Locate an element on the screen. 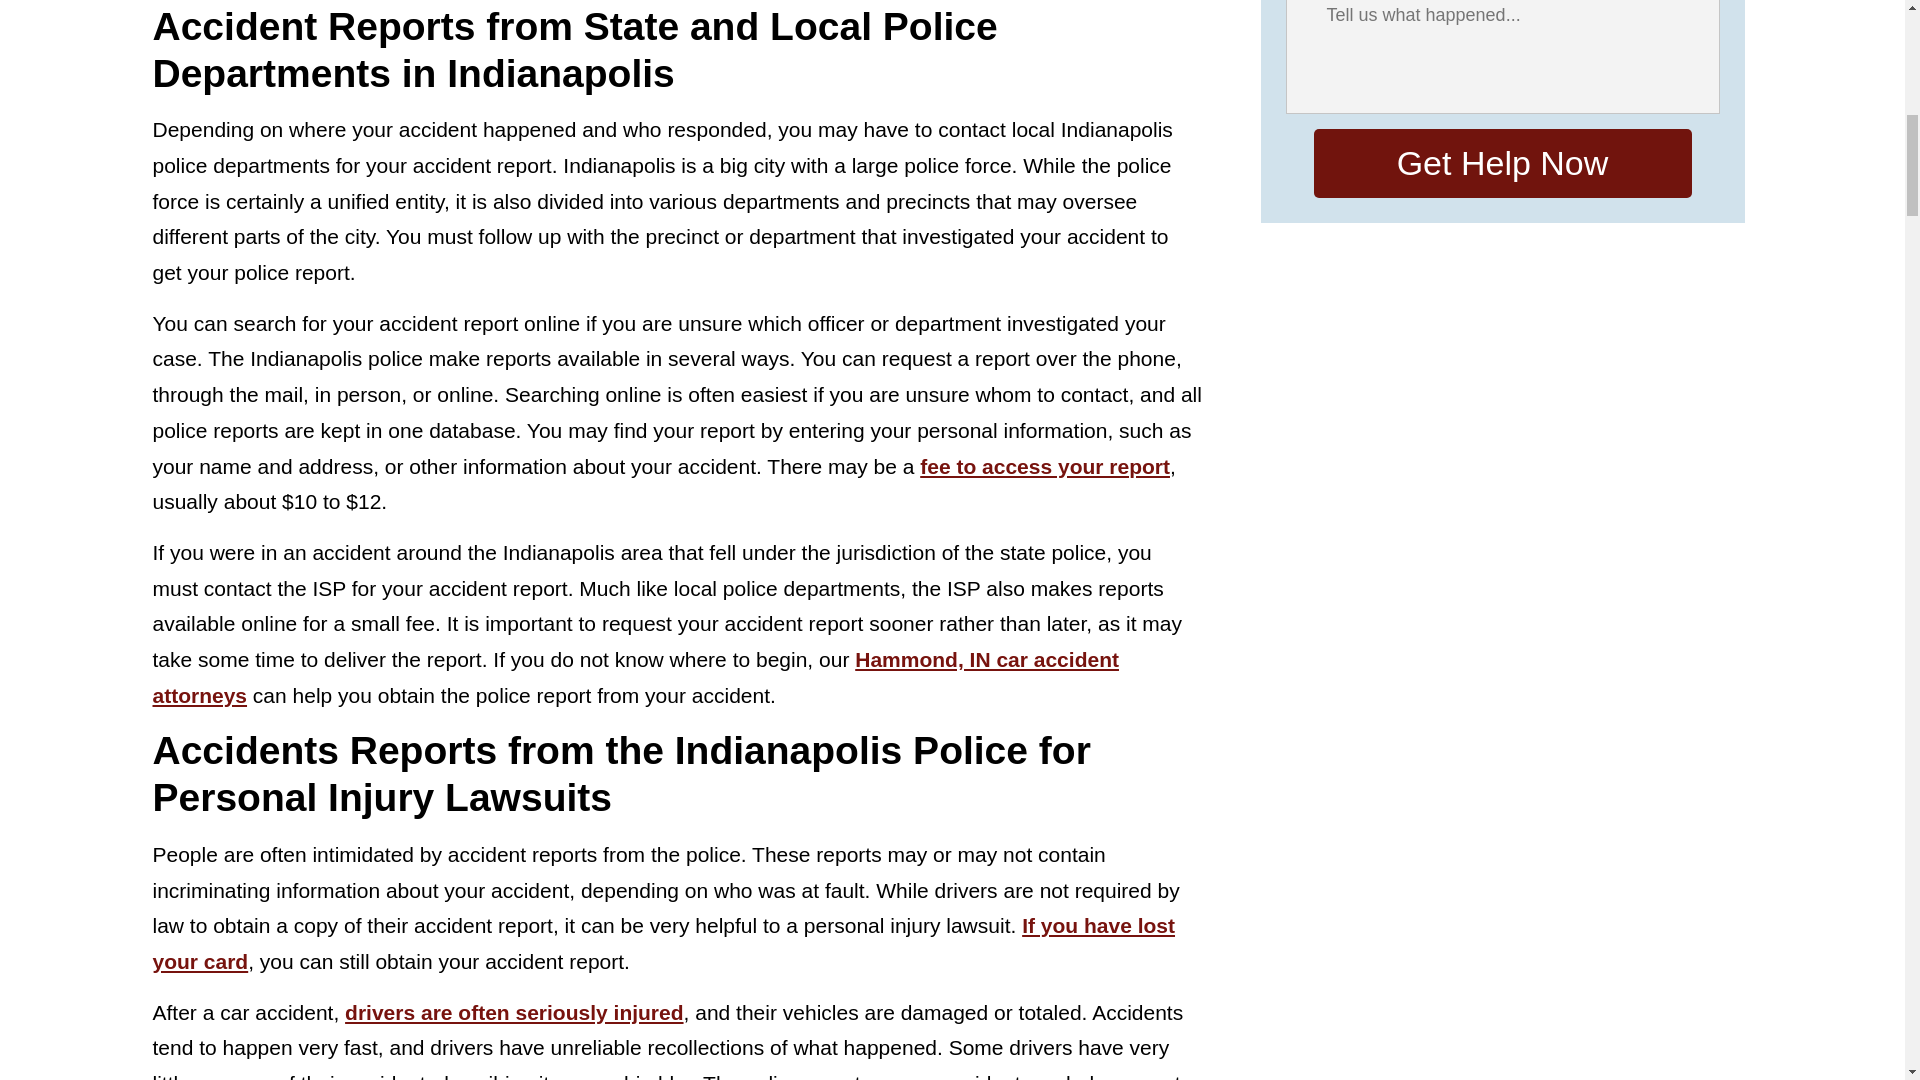 The width and height of the screenshot is (1920, 1080). Get Help Now is located at coordinates (1502, 162).